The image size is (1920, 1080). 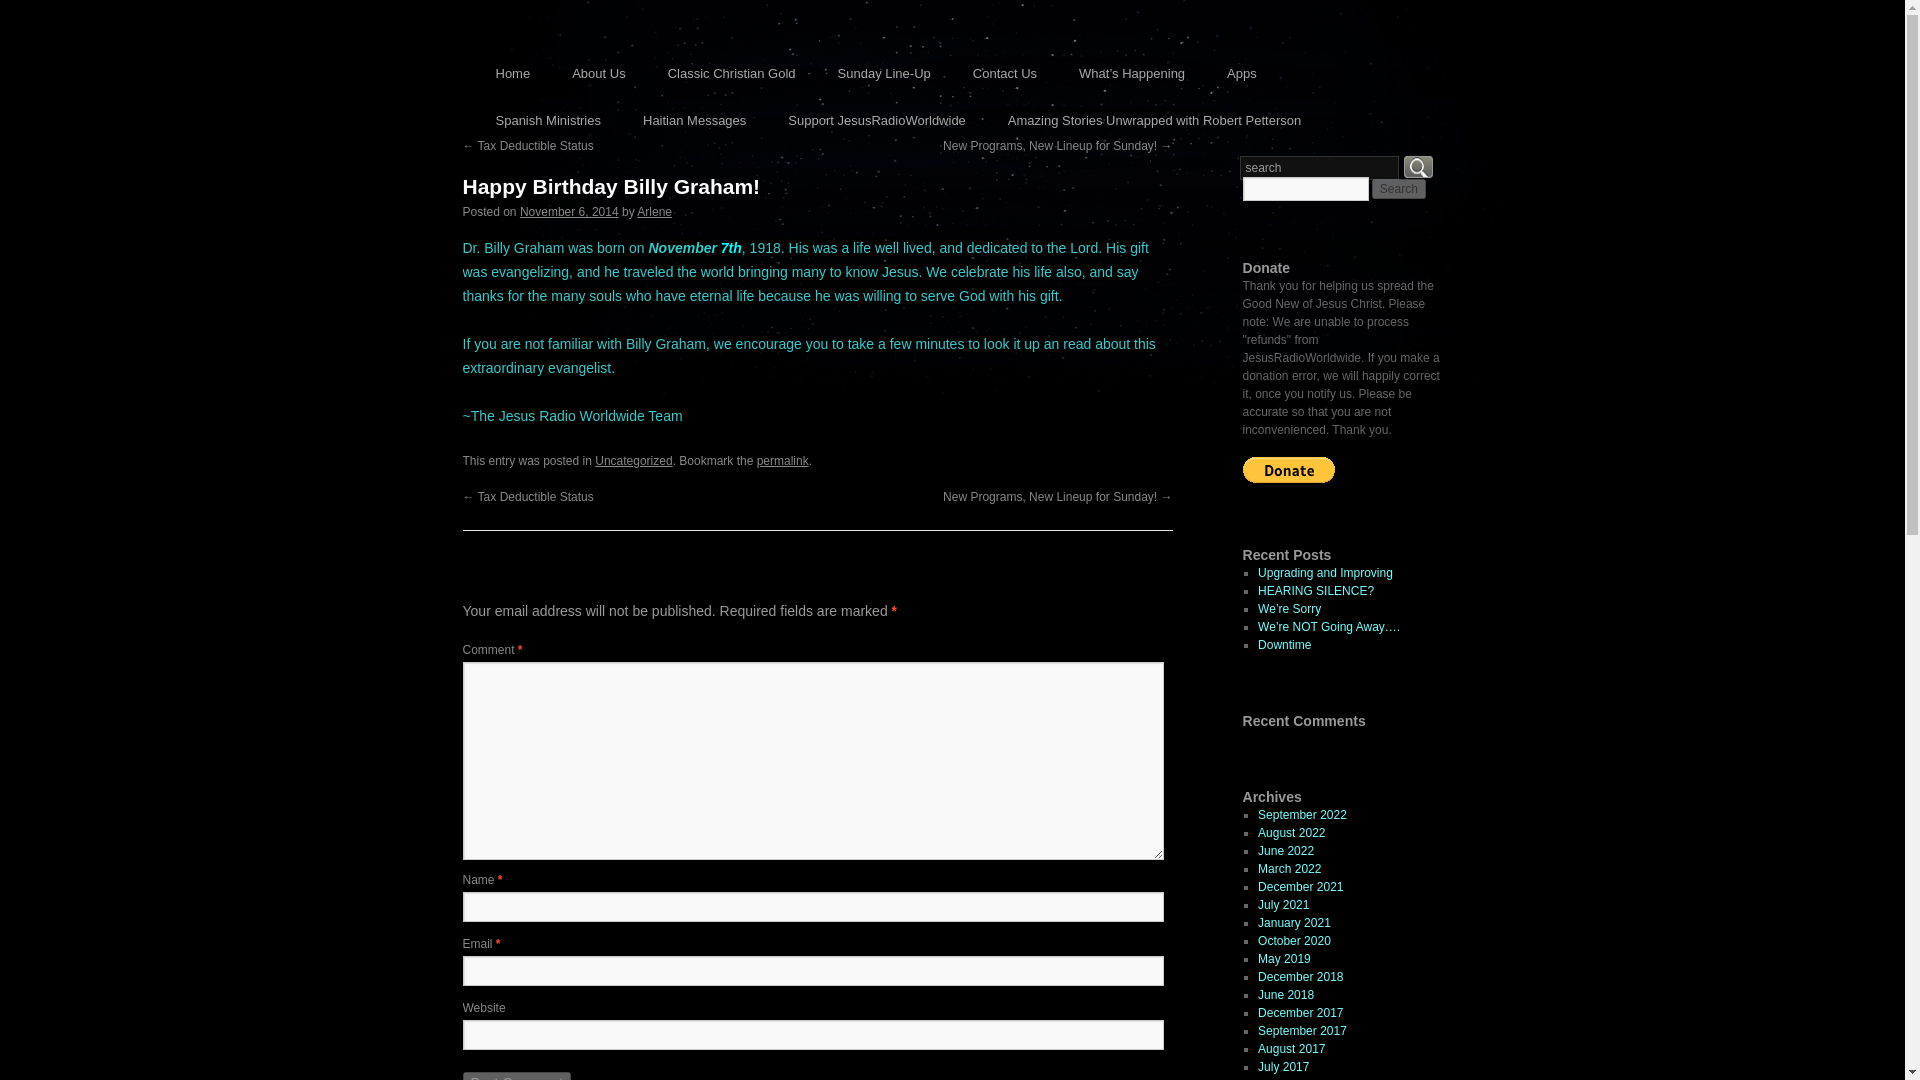 What do you see at coordinates (876, 120) in the screenshot?
I see `Support JesusRadioWorldwide` at bounding box center [876, 120].